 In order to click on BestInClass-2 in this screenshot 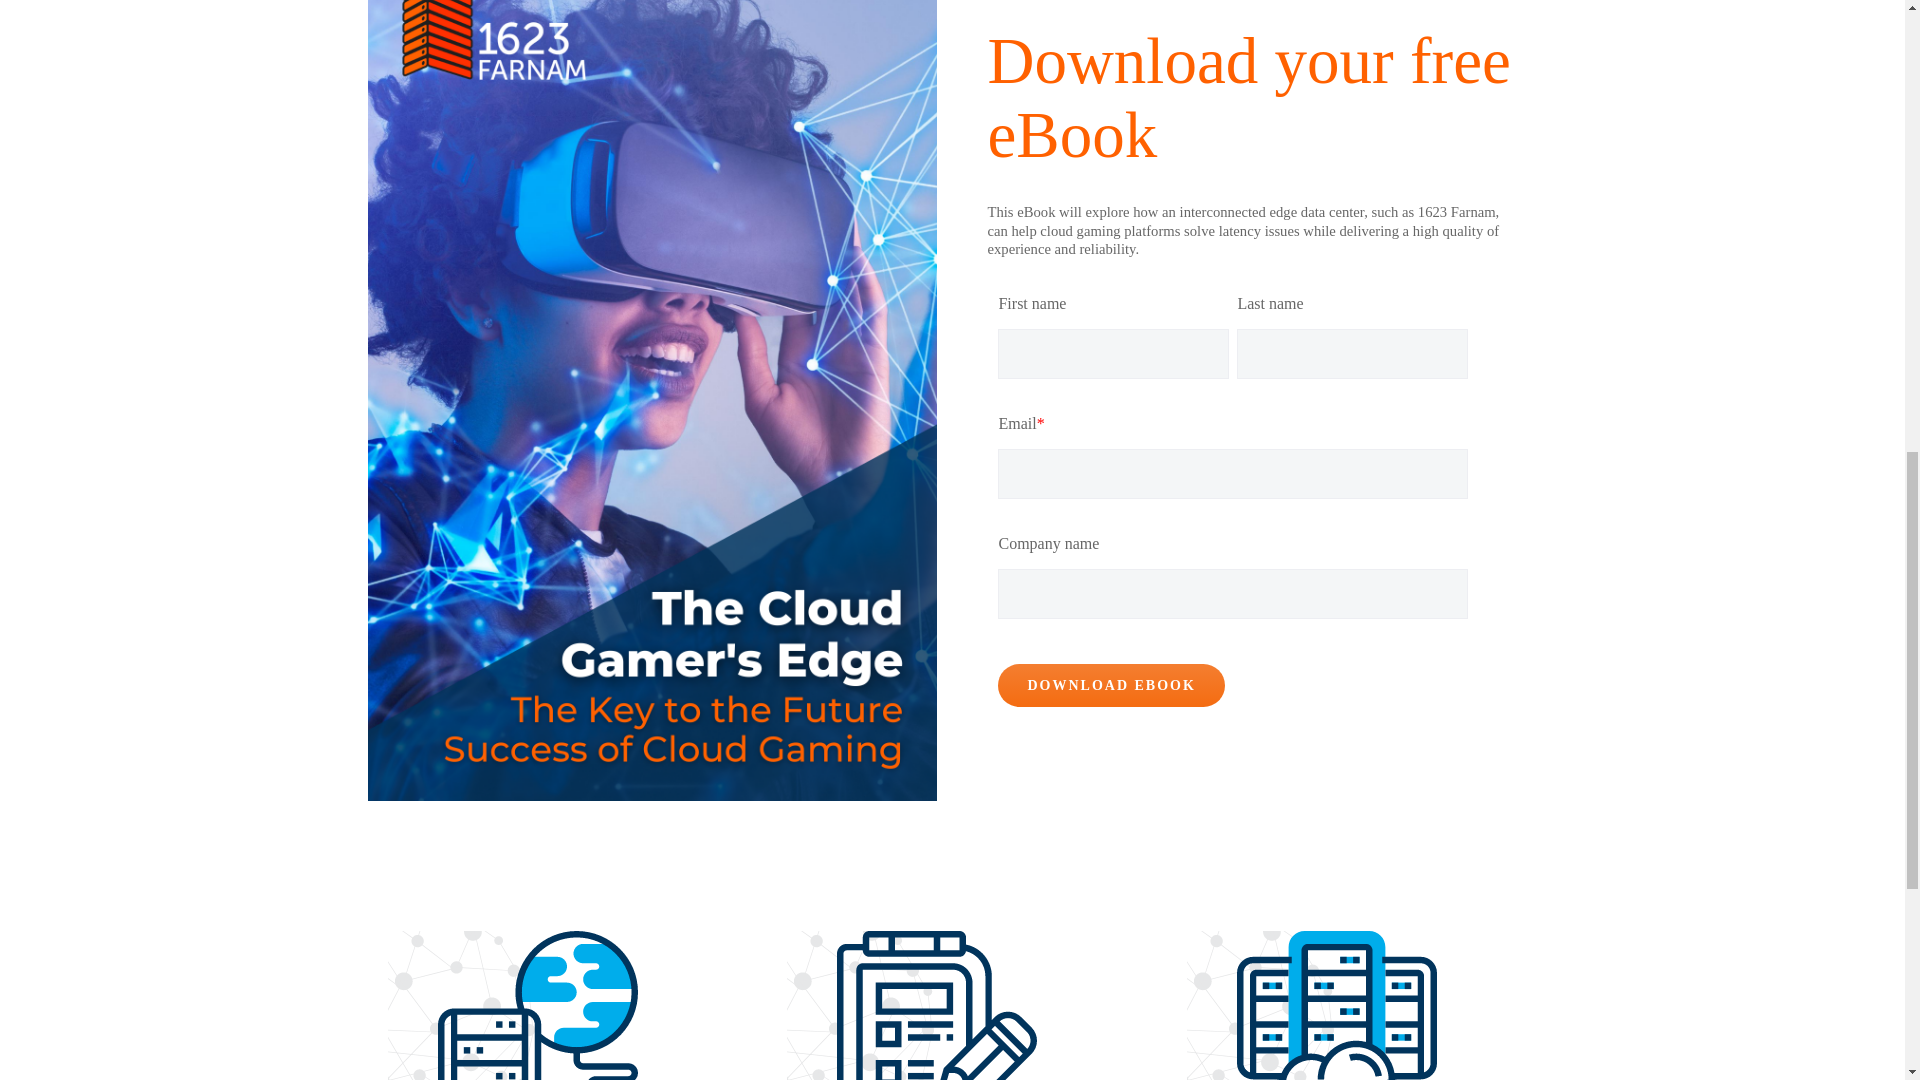, I will do `click(1336, 1005)`.